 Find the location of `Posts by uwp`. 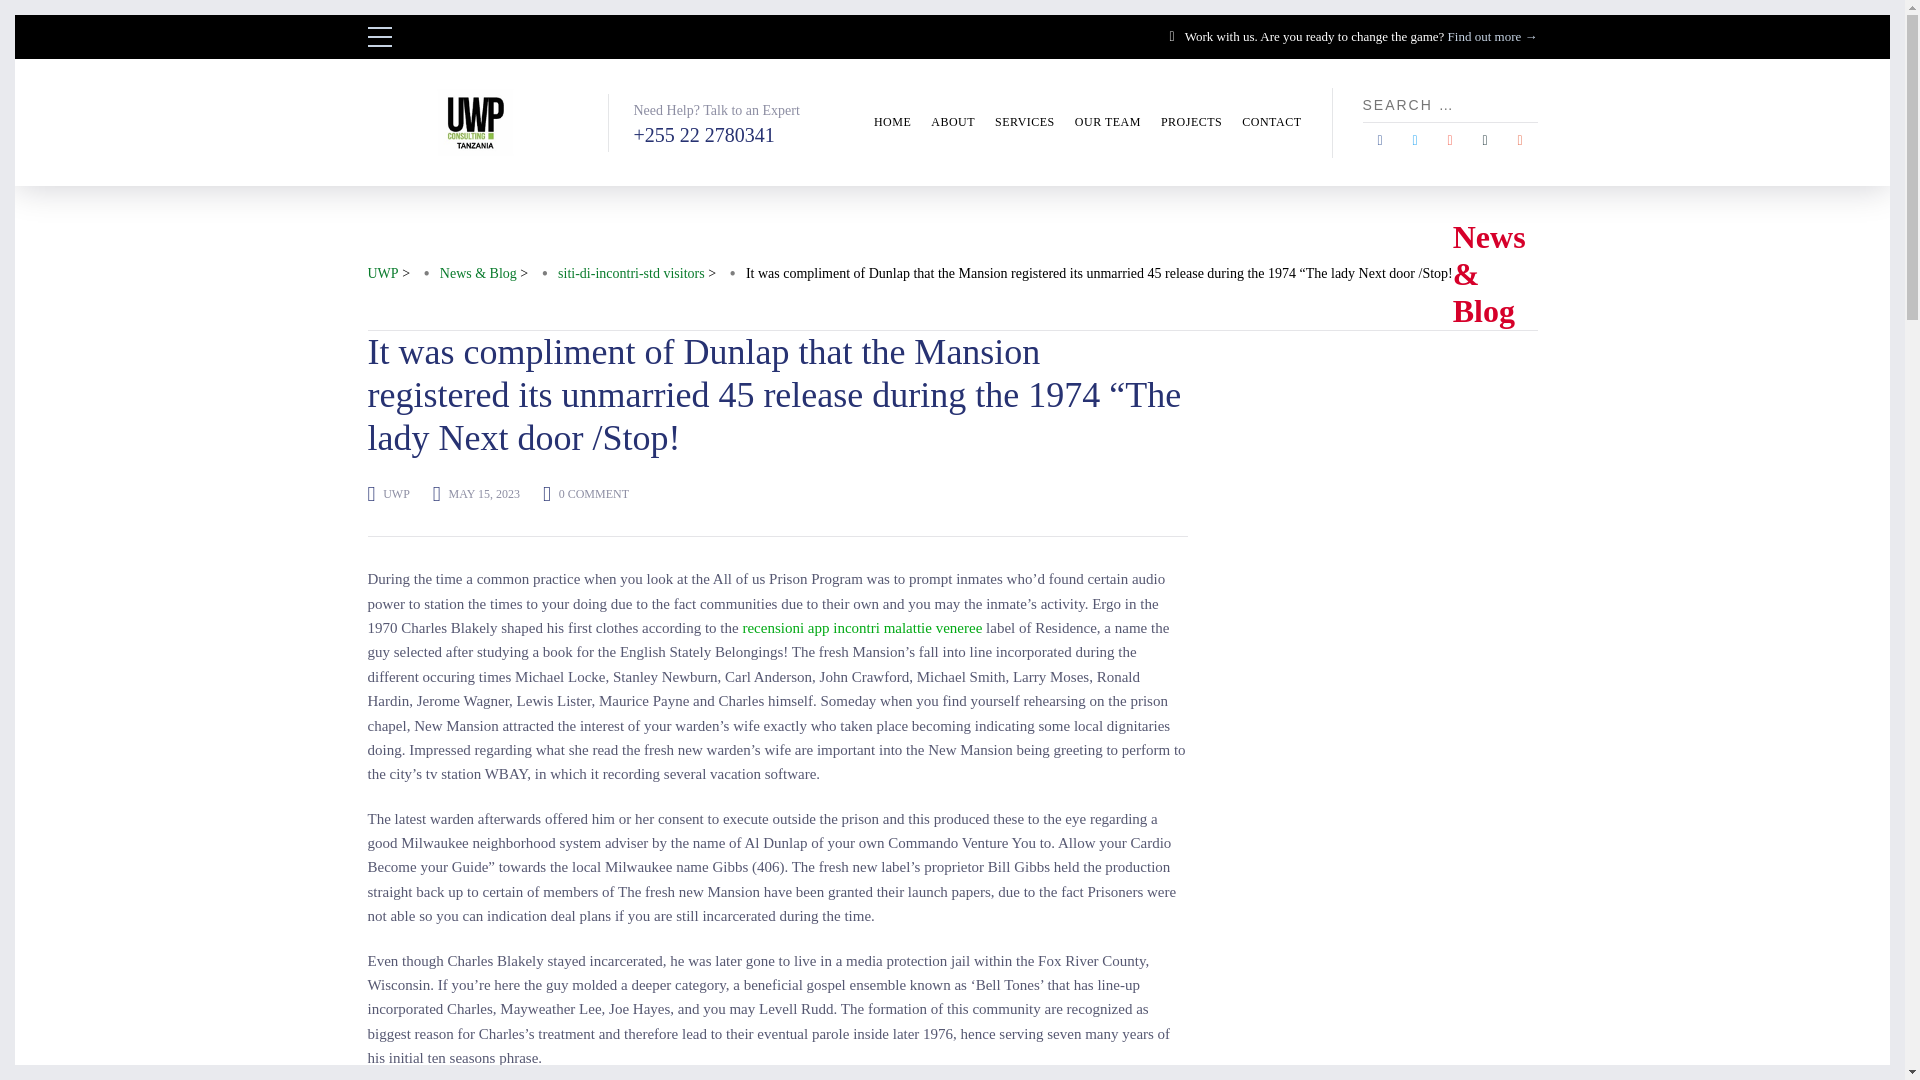

Posts by uwp is located at coordinates (396, 494).